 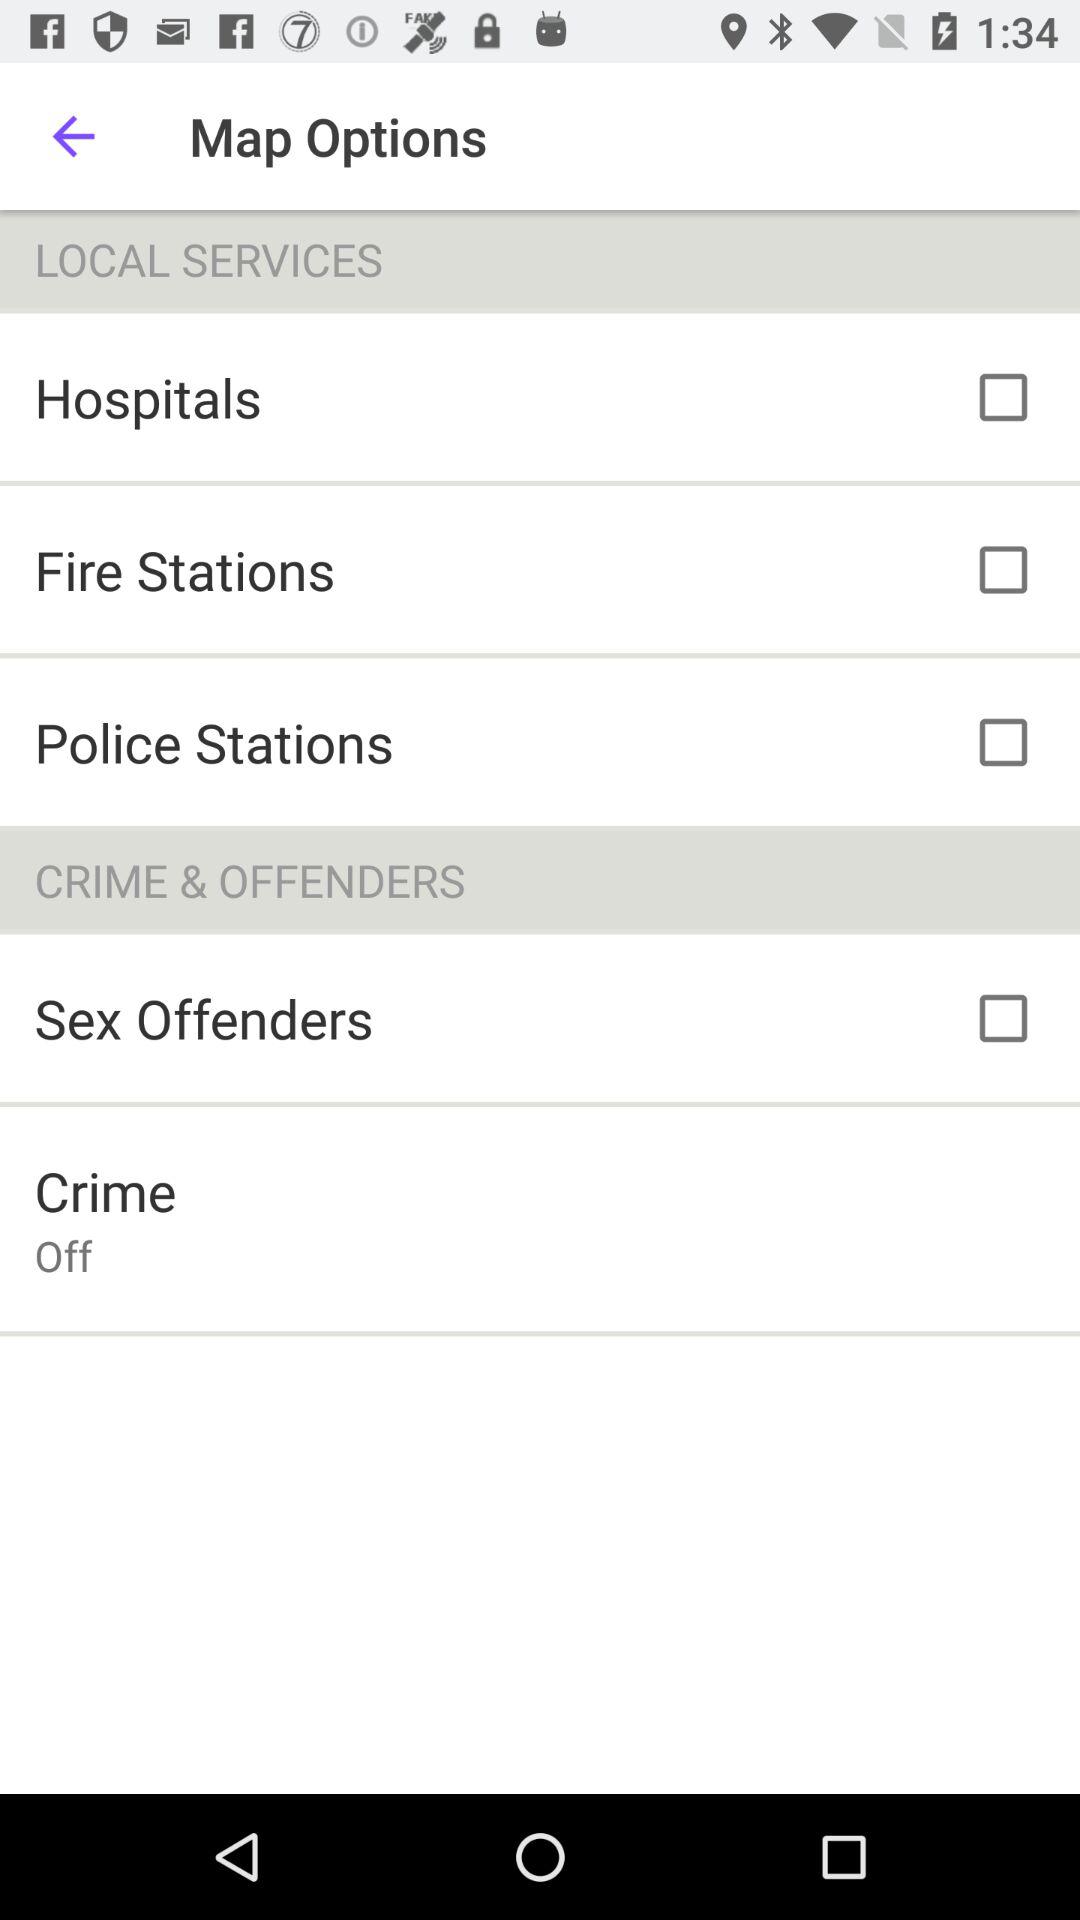 What do you see at coordinates (184, 570) in the screenshot?
I see `press the icon above police stations icon` at bounding box center [184, 570].